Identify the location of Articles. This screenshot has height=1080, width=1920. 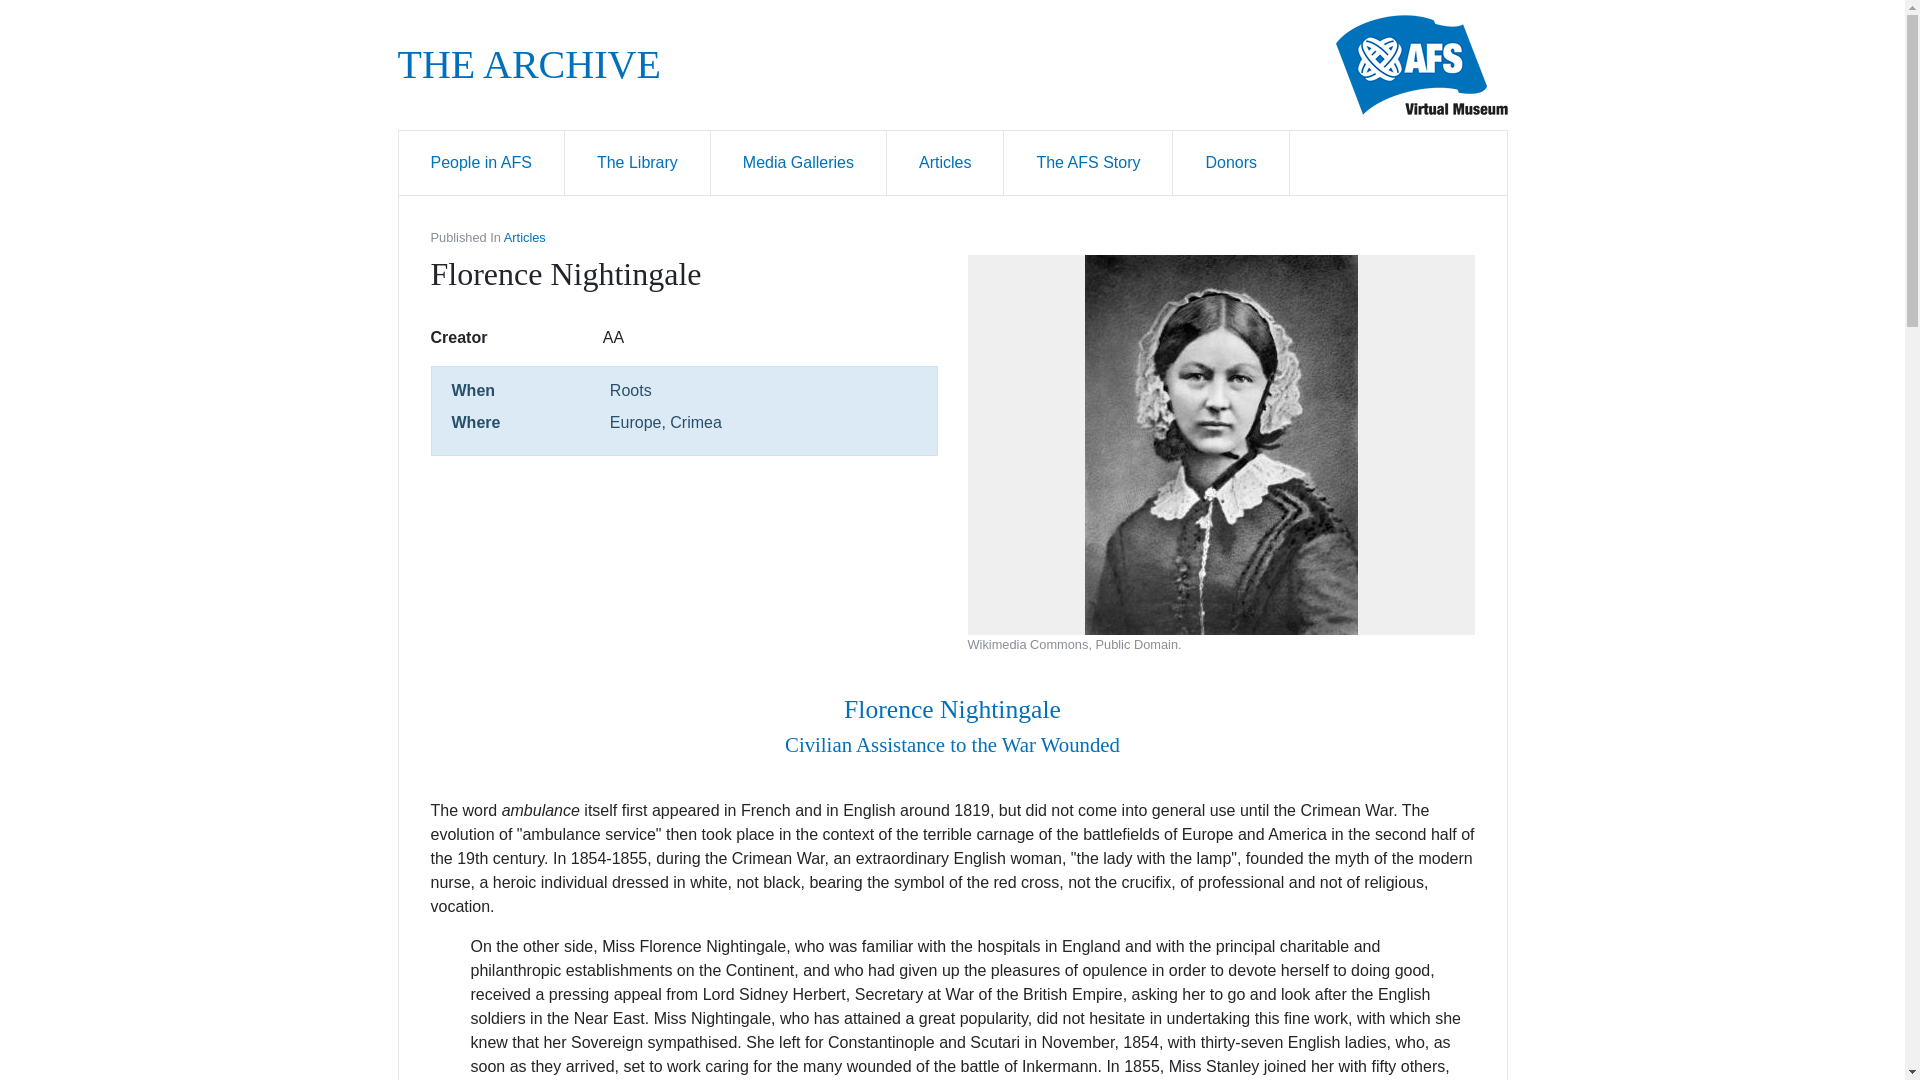
(524, 238).